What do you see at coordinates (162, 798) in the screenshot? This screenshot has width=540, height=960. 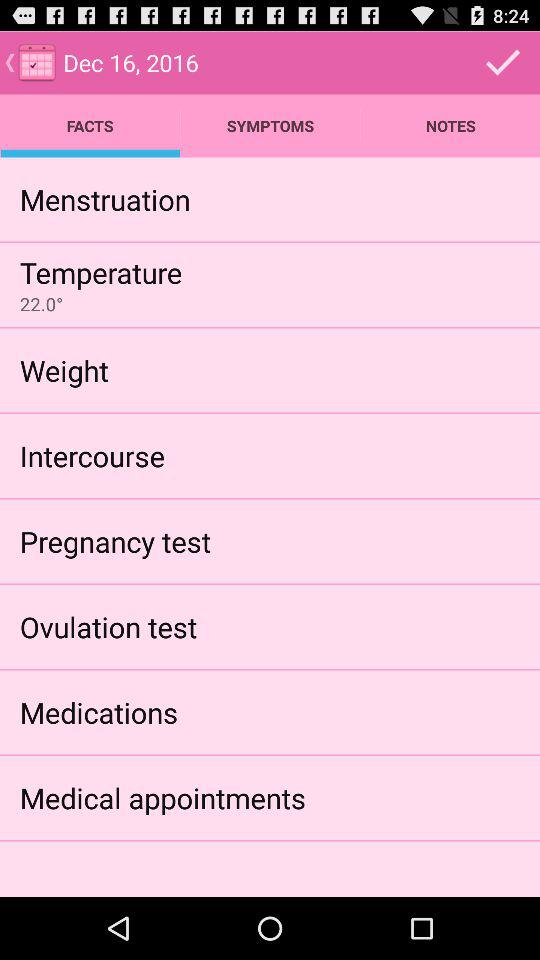 I see `swipe until medical appointments icon` at bounding box center [162, 798].